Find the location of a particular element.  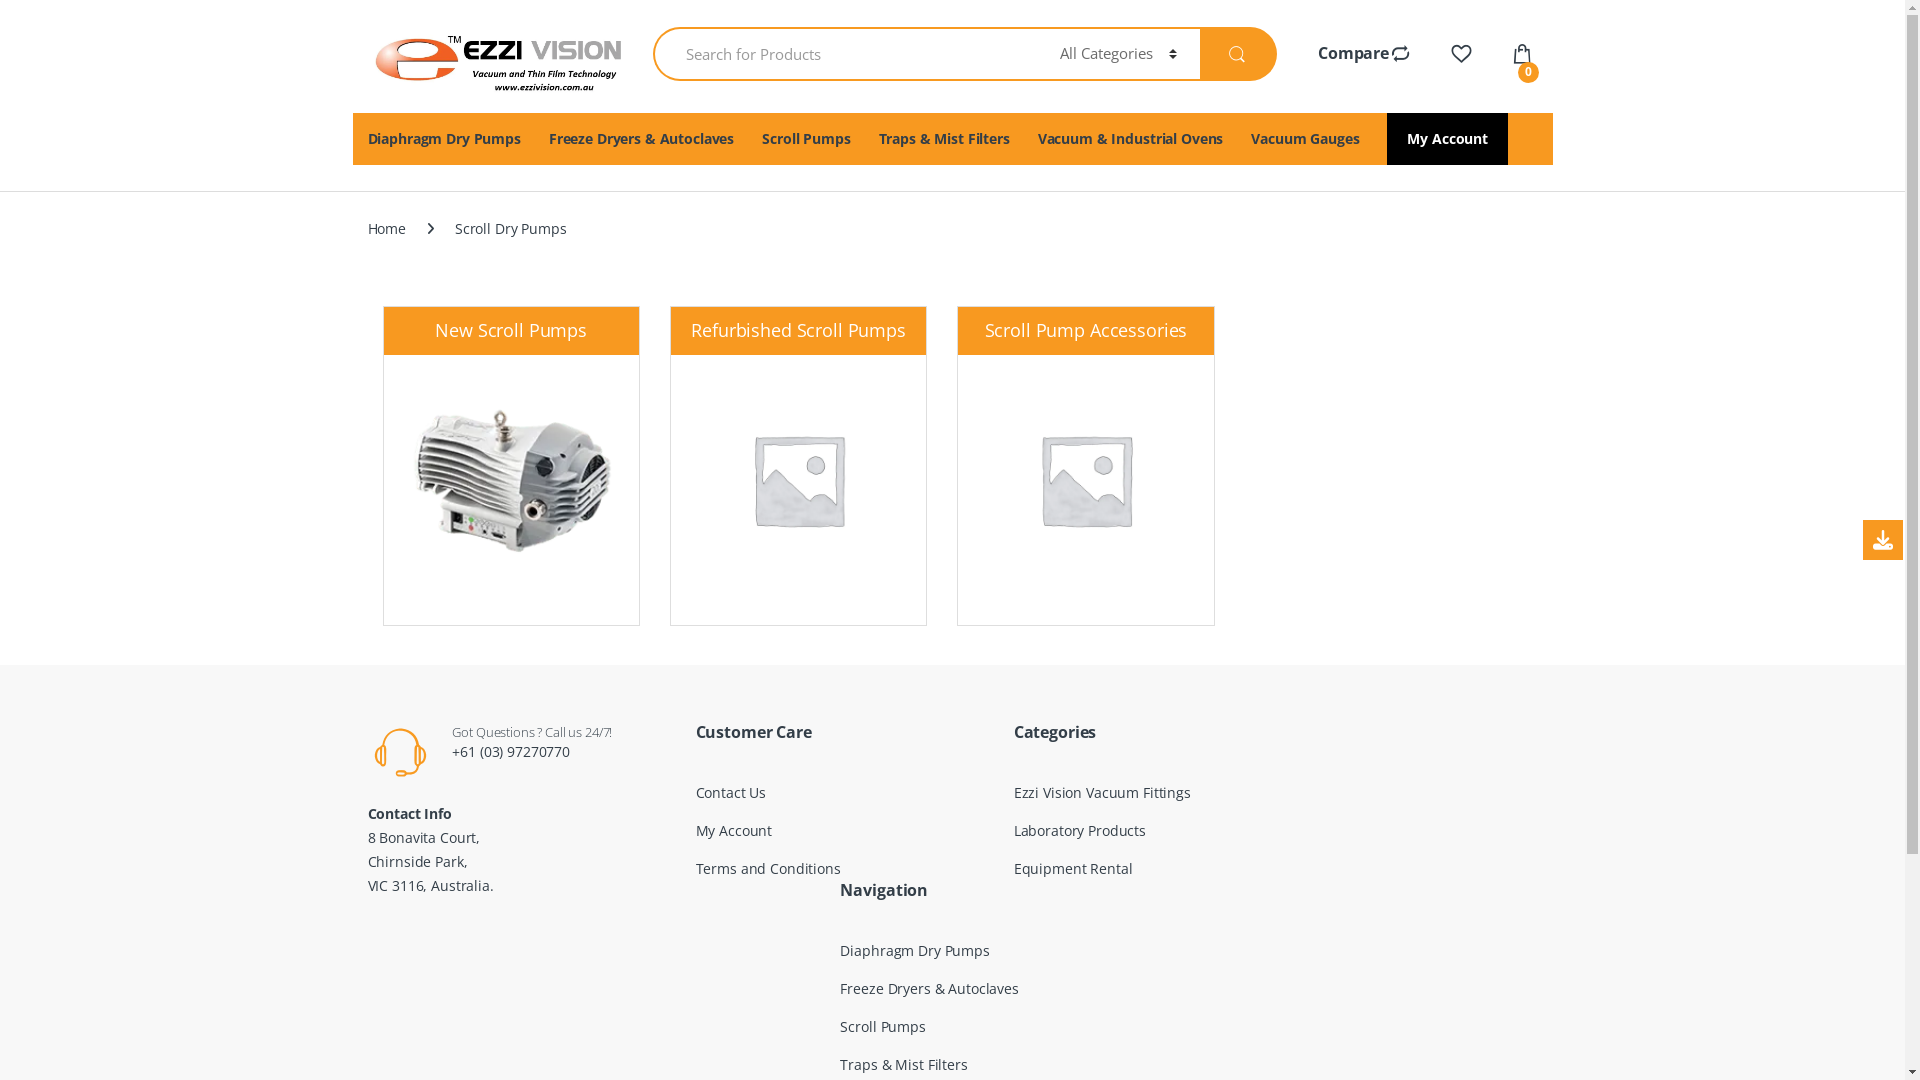

Scroll Pump Accessories is located at coordinates (1086, 456).